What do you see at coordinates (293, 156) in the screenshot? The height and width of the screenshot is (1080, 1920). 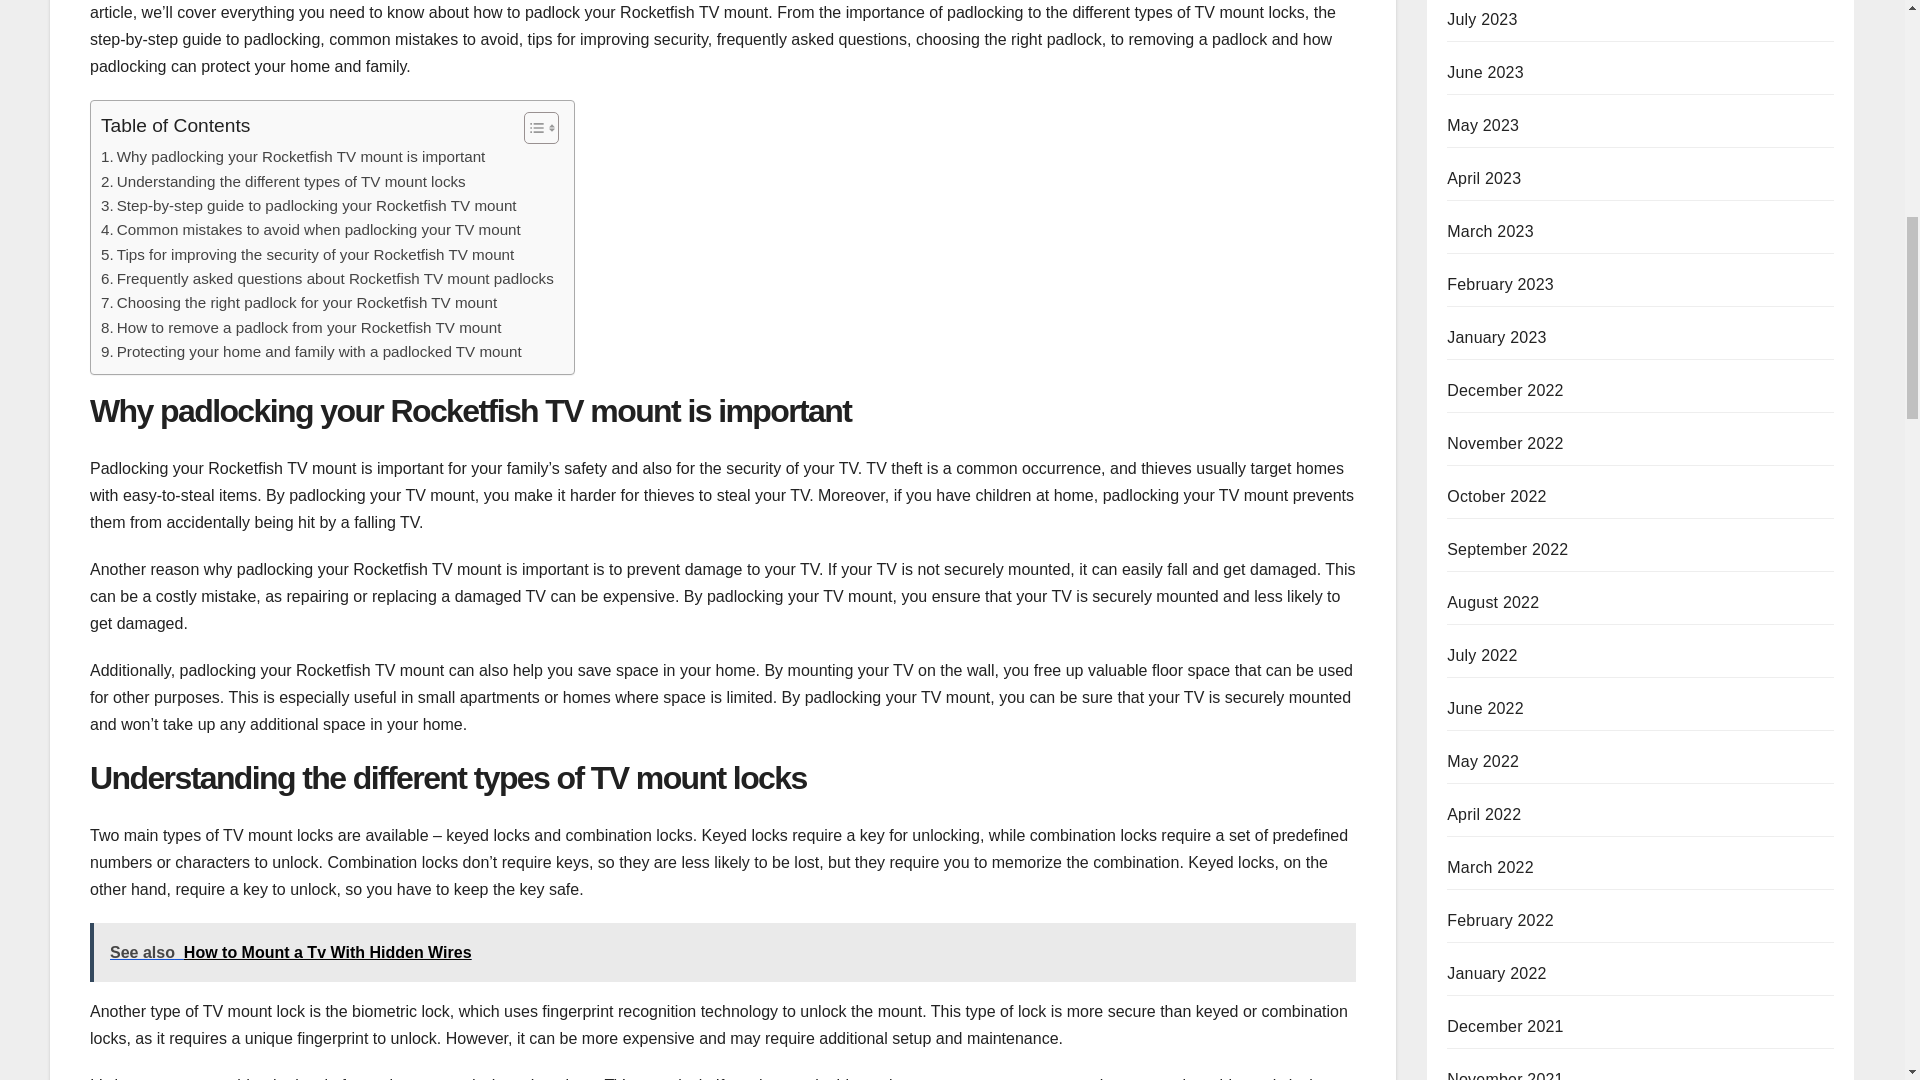 I see `Why padlocking your Rocketfish TV mount is important` at bounding box center [293, 156].